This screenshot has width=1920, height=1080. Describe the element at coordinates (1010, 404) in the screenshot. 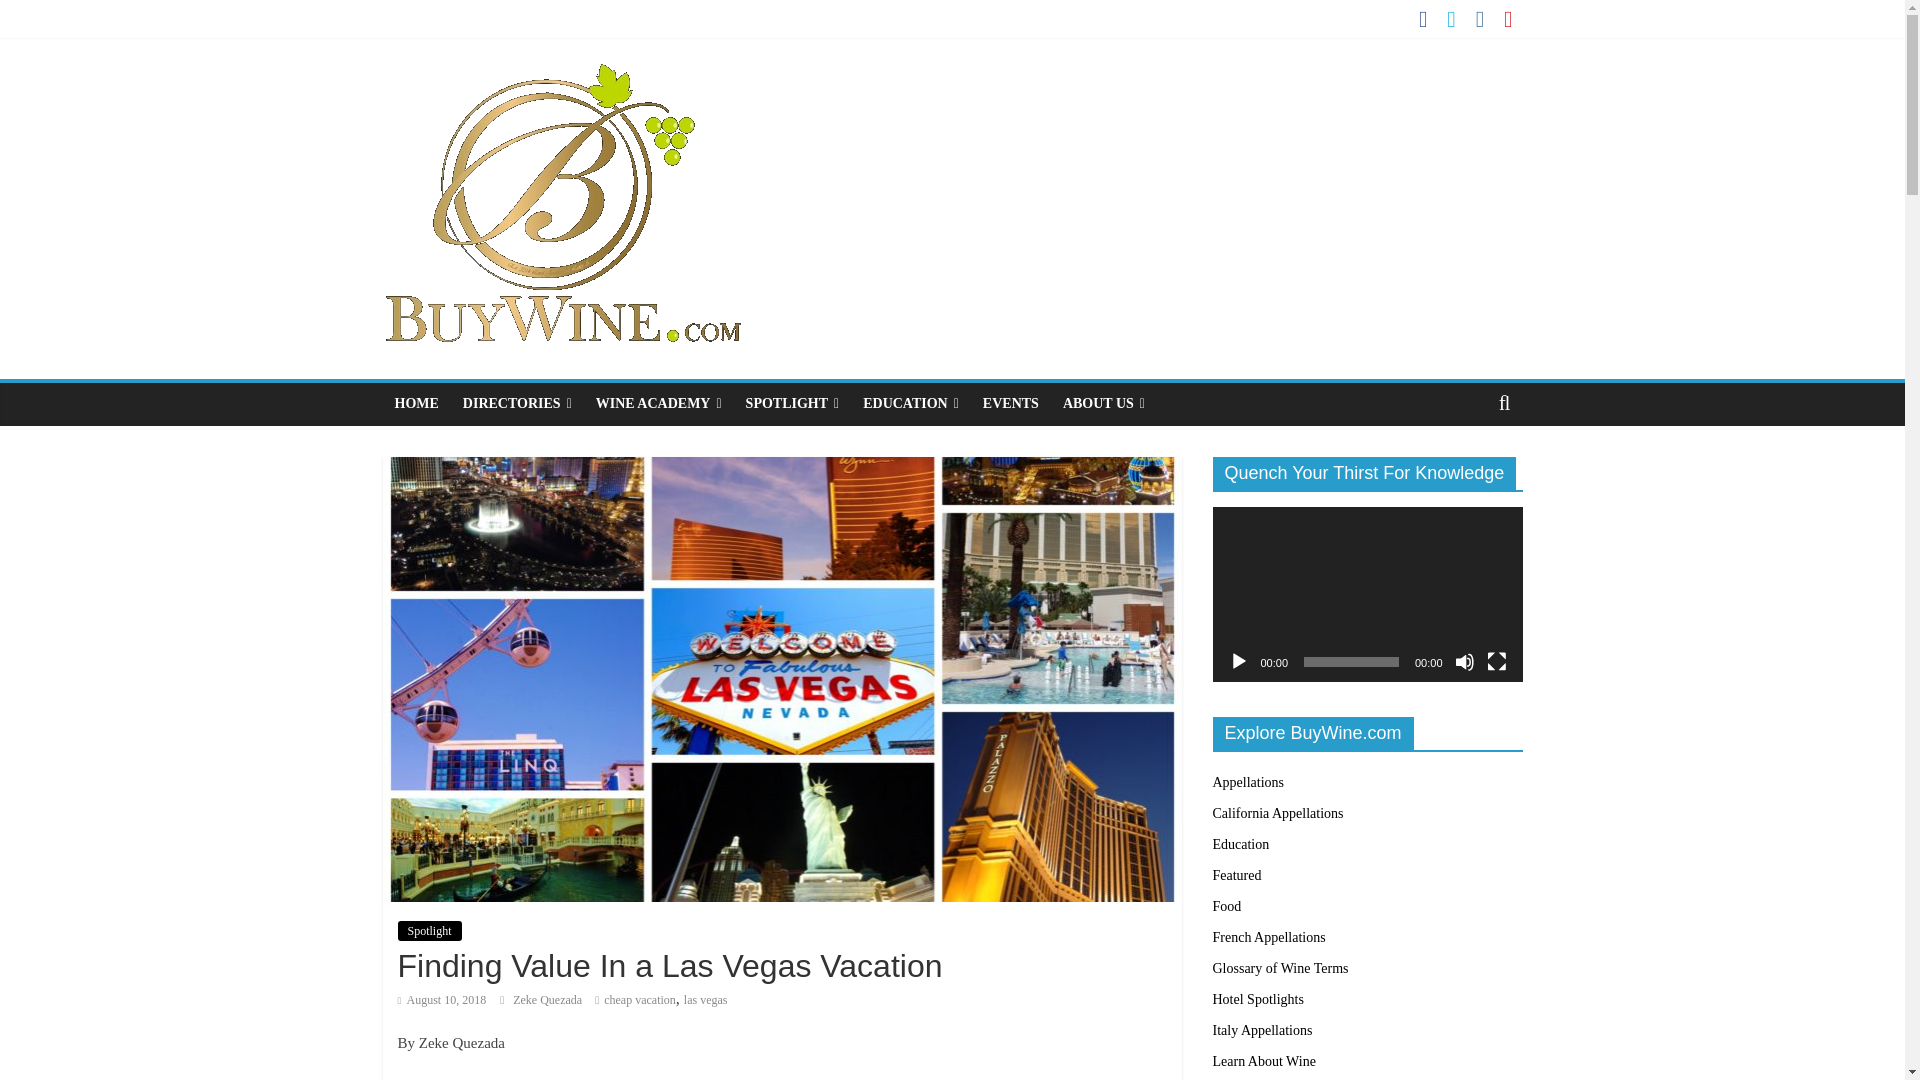

I see `EVENTS` at that location.